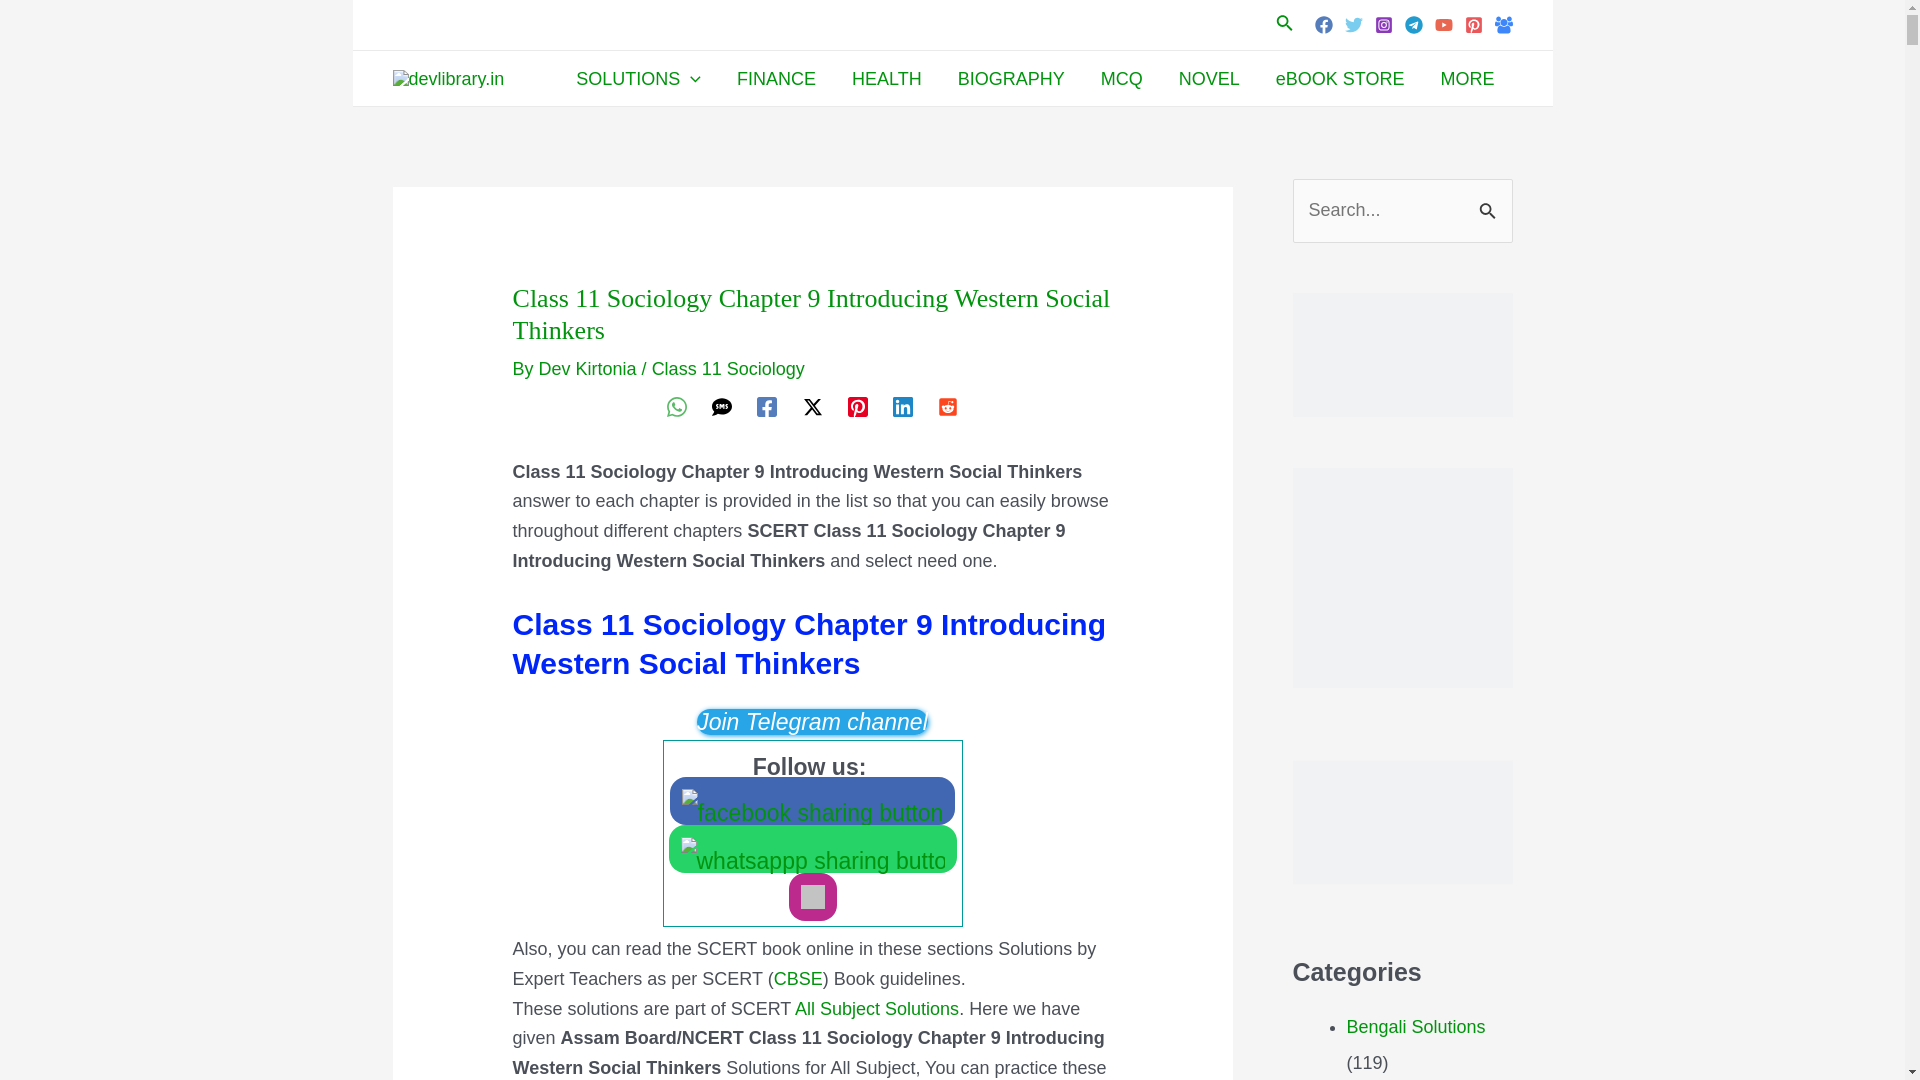 This screenshot has height=1080, width=1920. What do you see at coordinates (1011, 78) in the screenshot?
I see `BIOGRAPHY` at bounding box center [1011, 78].